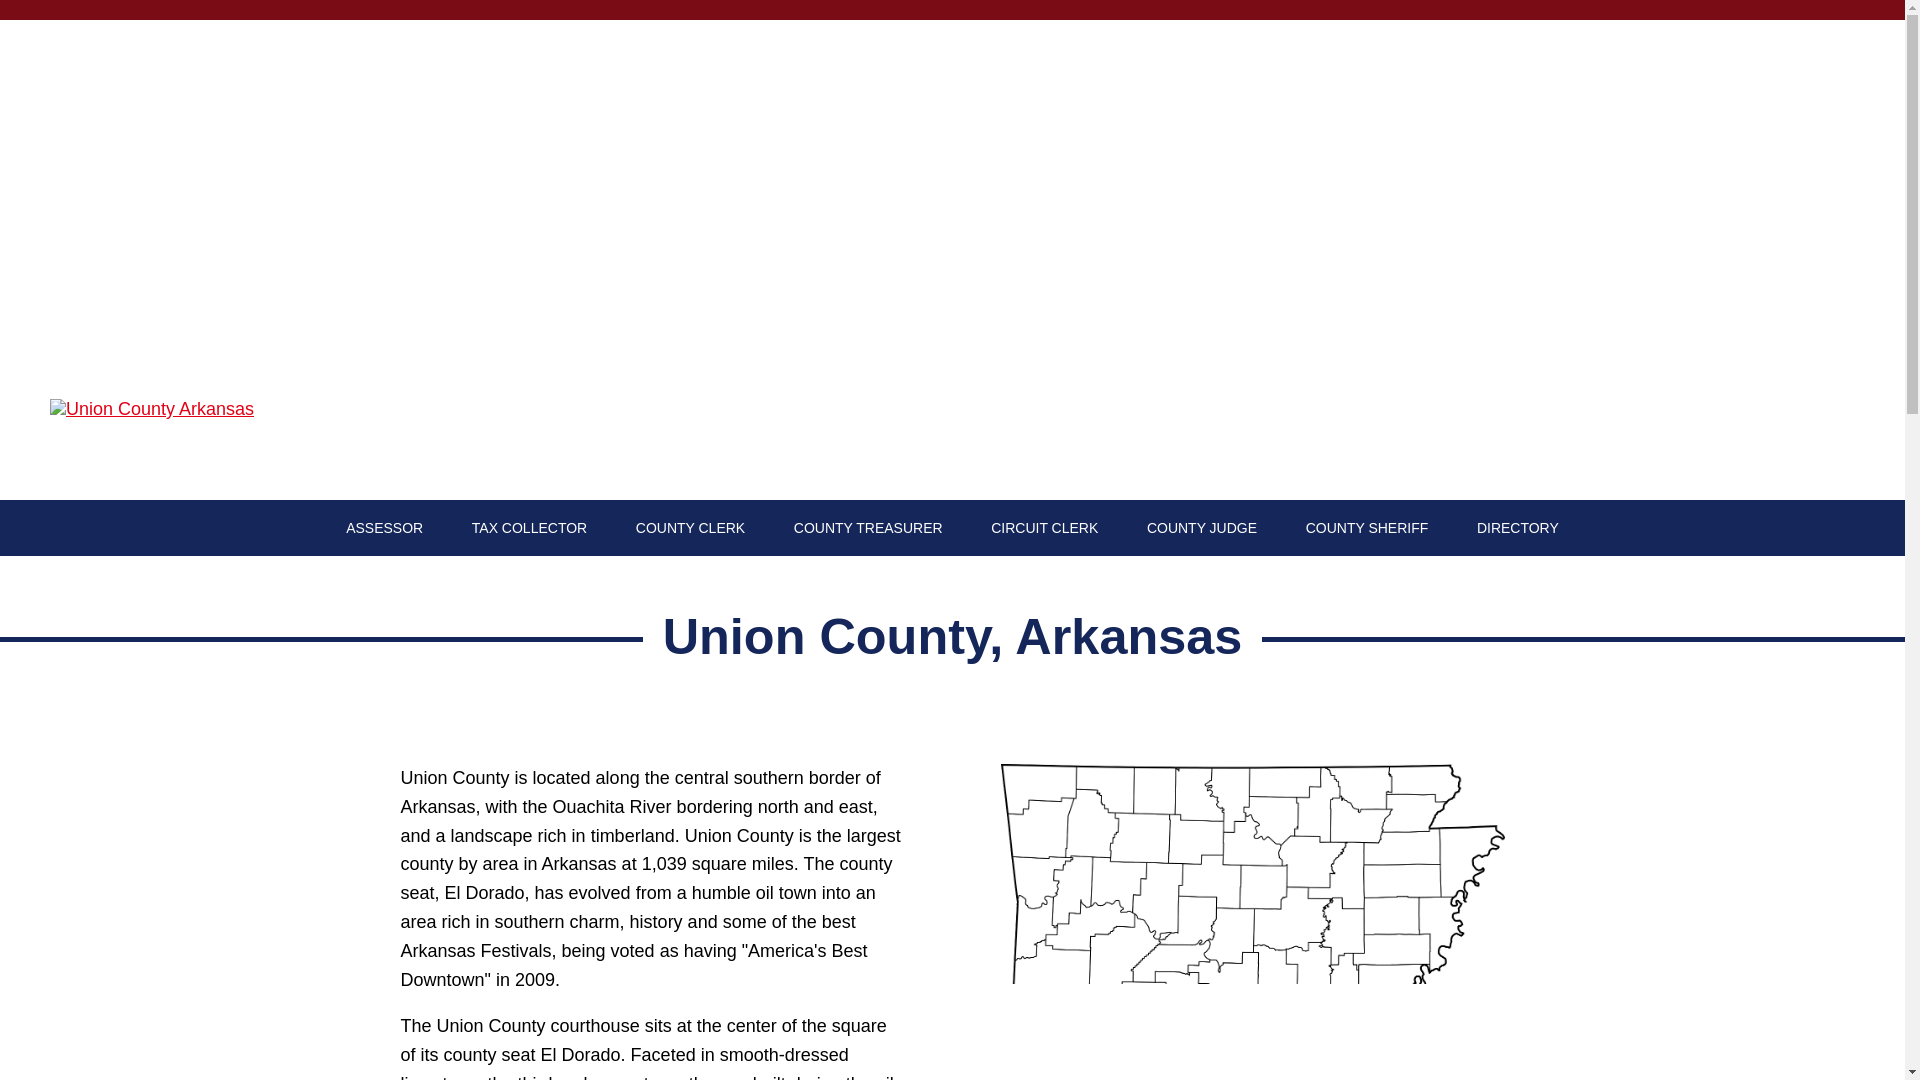 The image size is (1920, 1080). I want to click on TAX COLLECTOR, so click(530, 528).